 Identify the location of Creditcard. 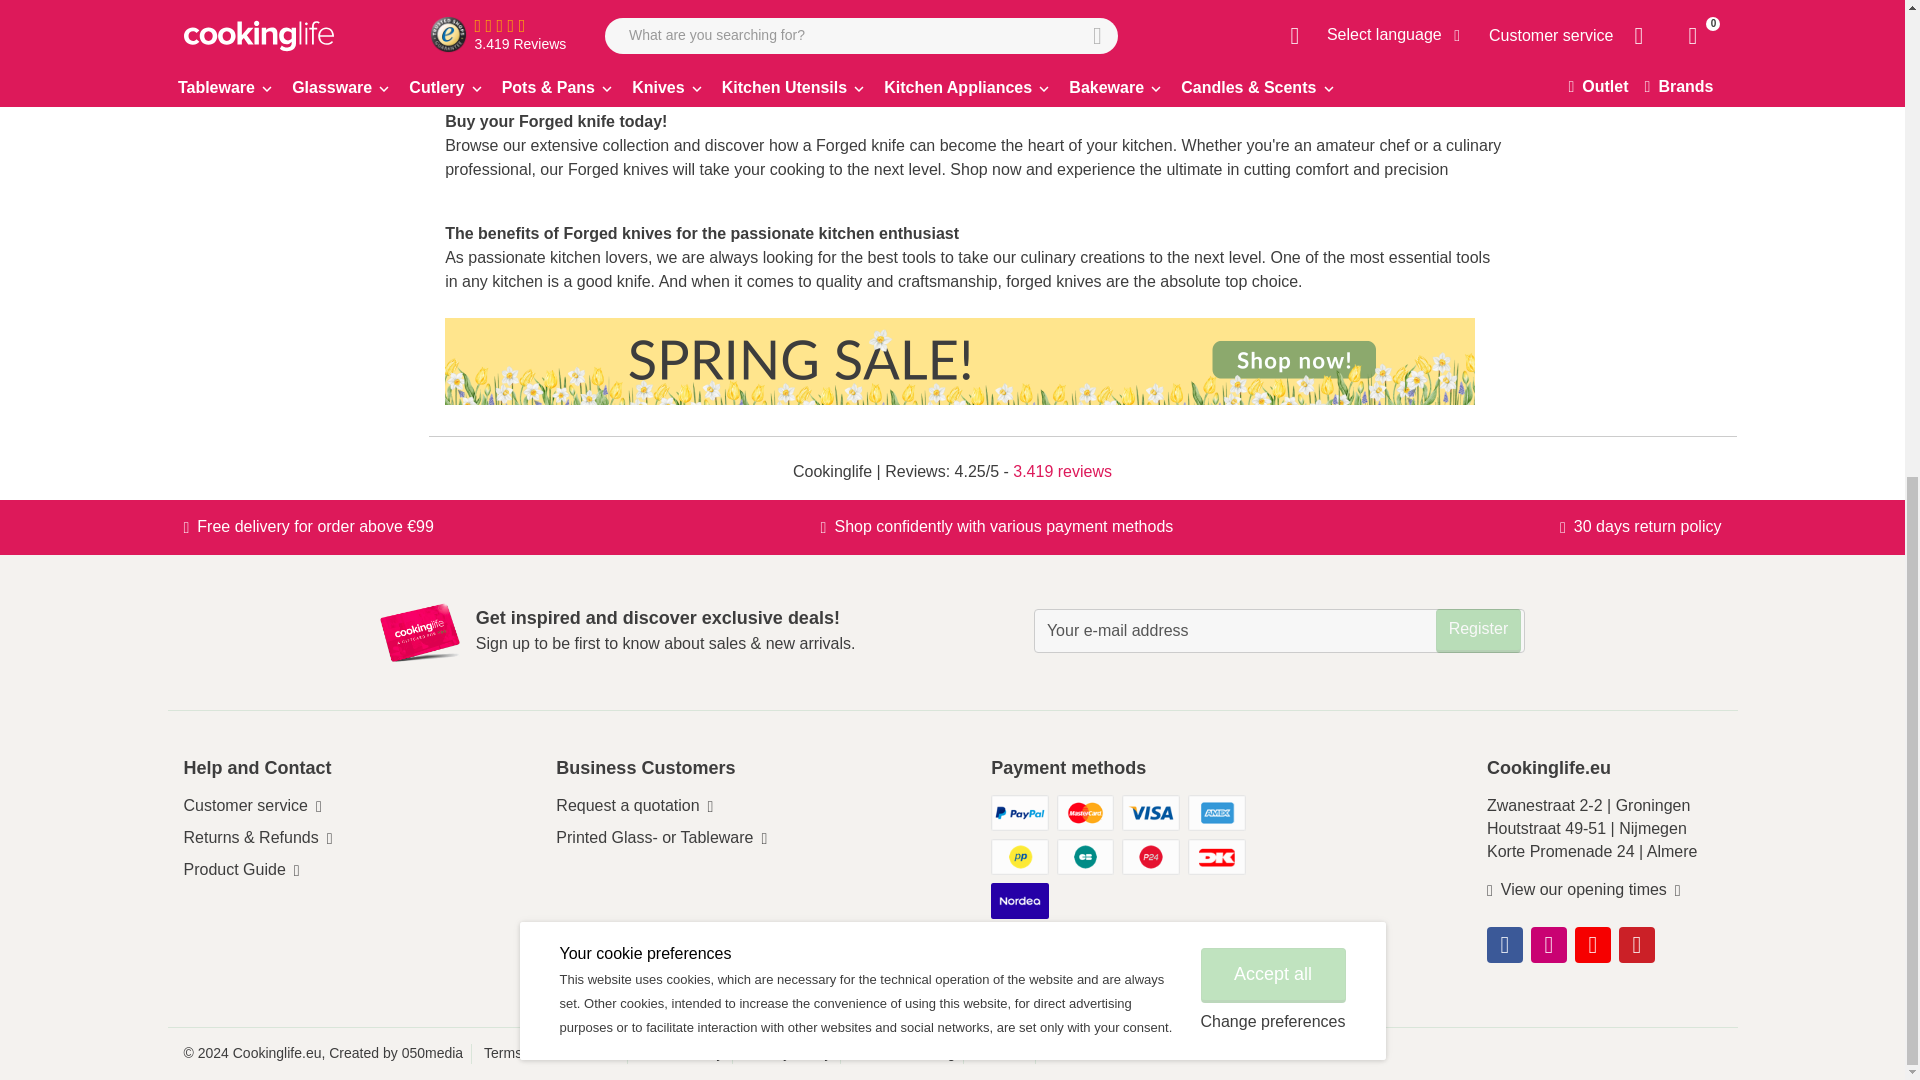
(1019, 901).